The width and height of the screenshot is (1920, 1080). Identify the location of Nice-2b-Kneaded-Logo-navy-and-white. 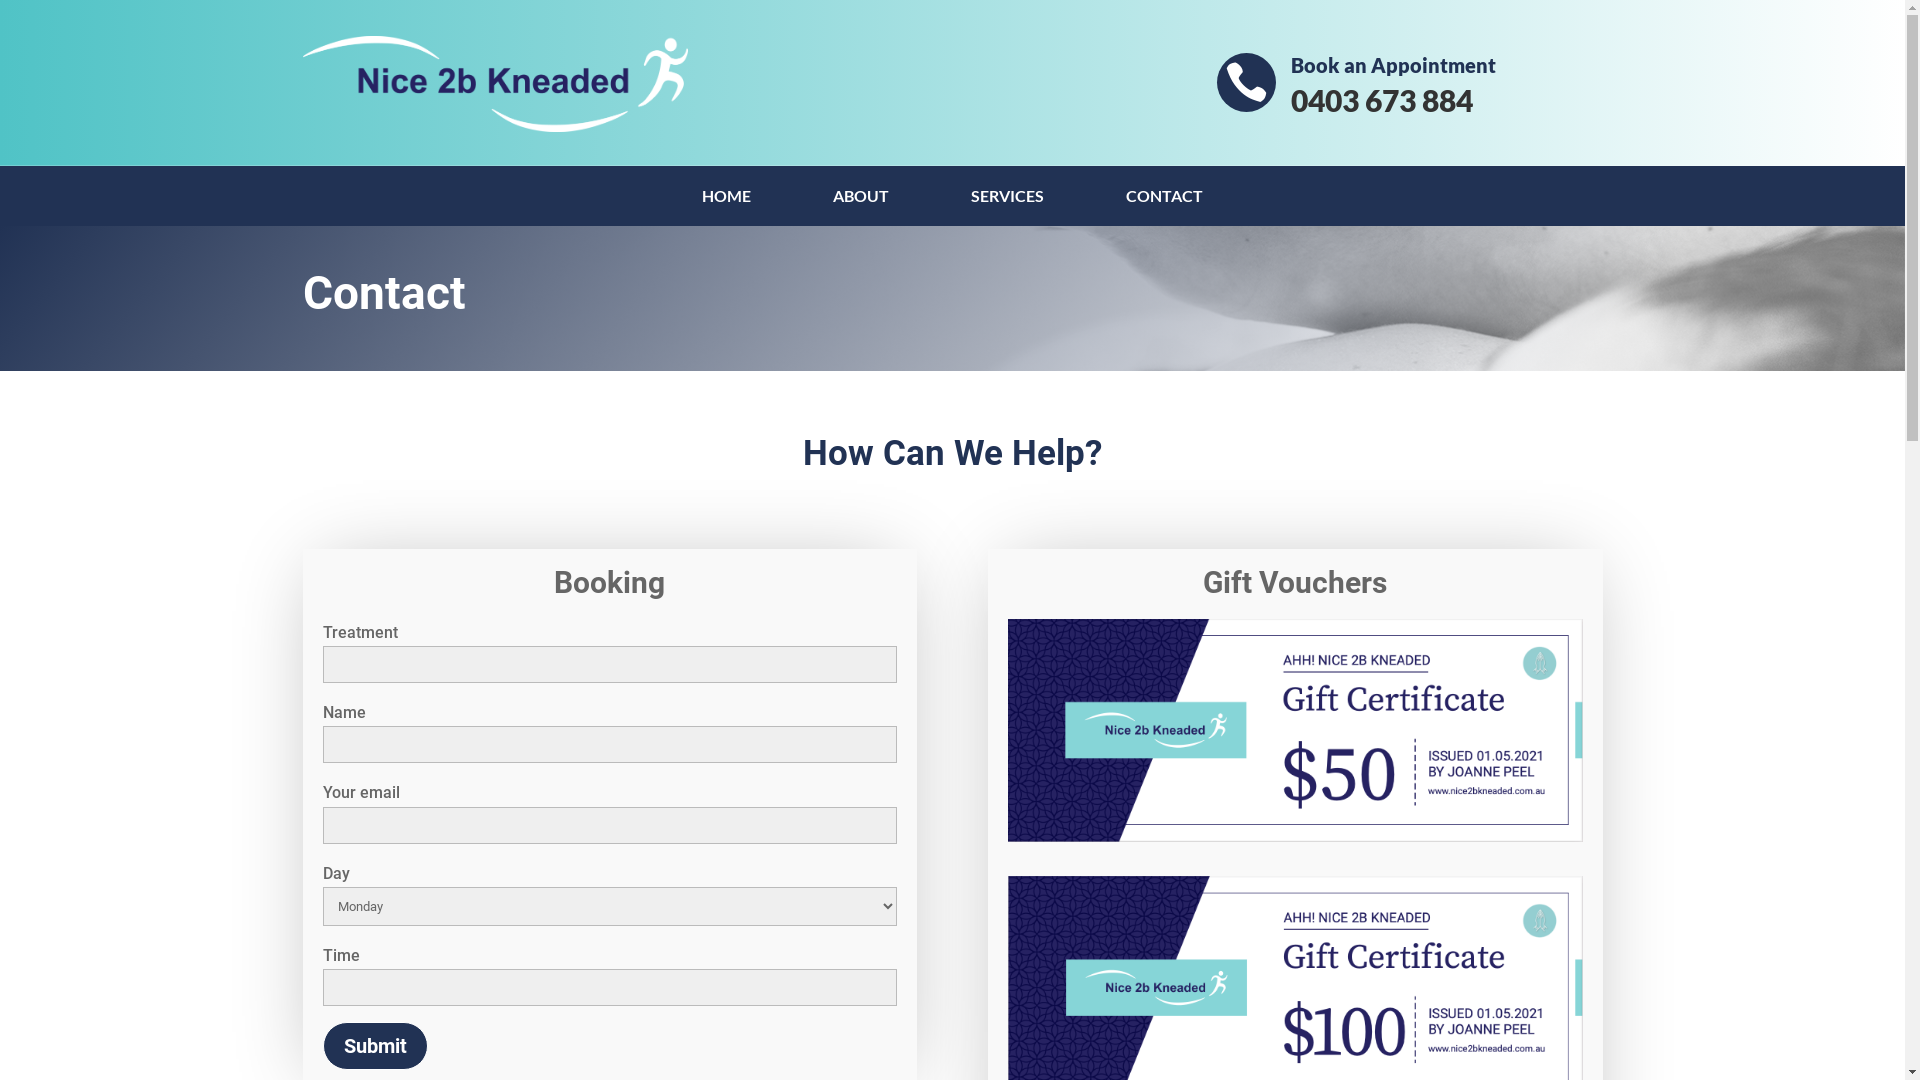
(495, 84).